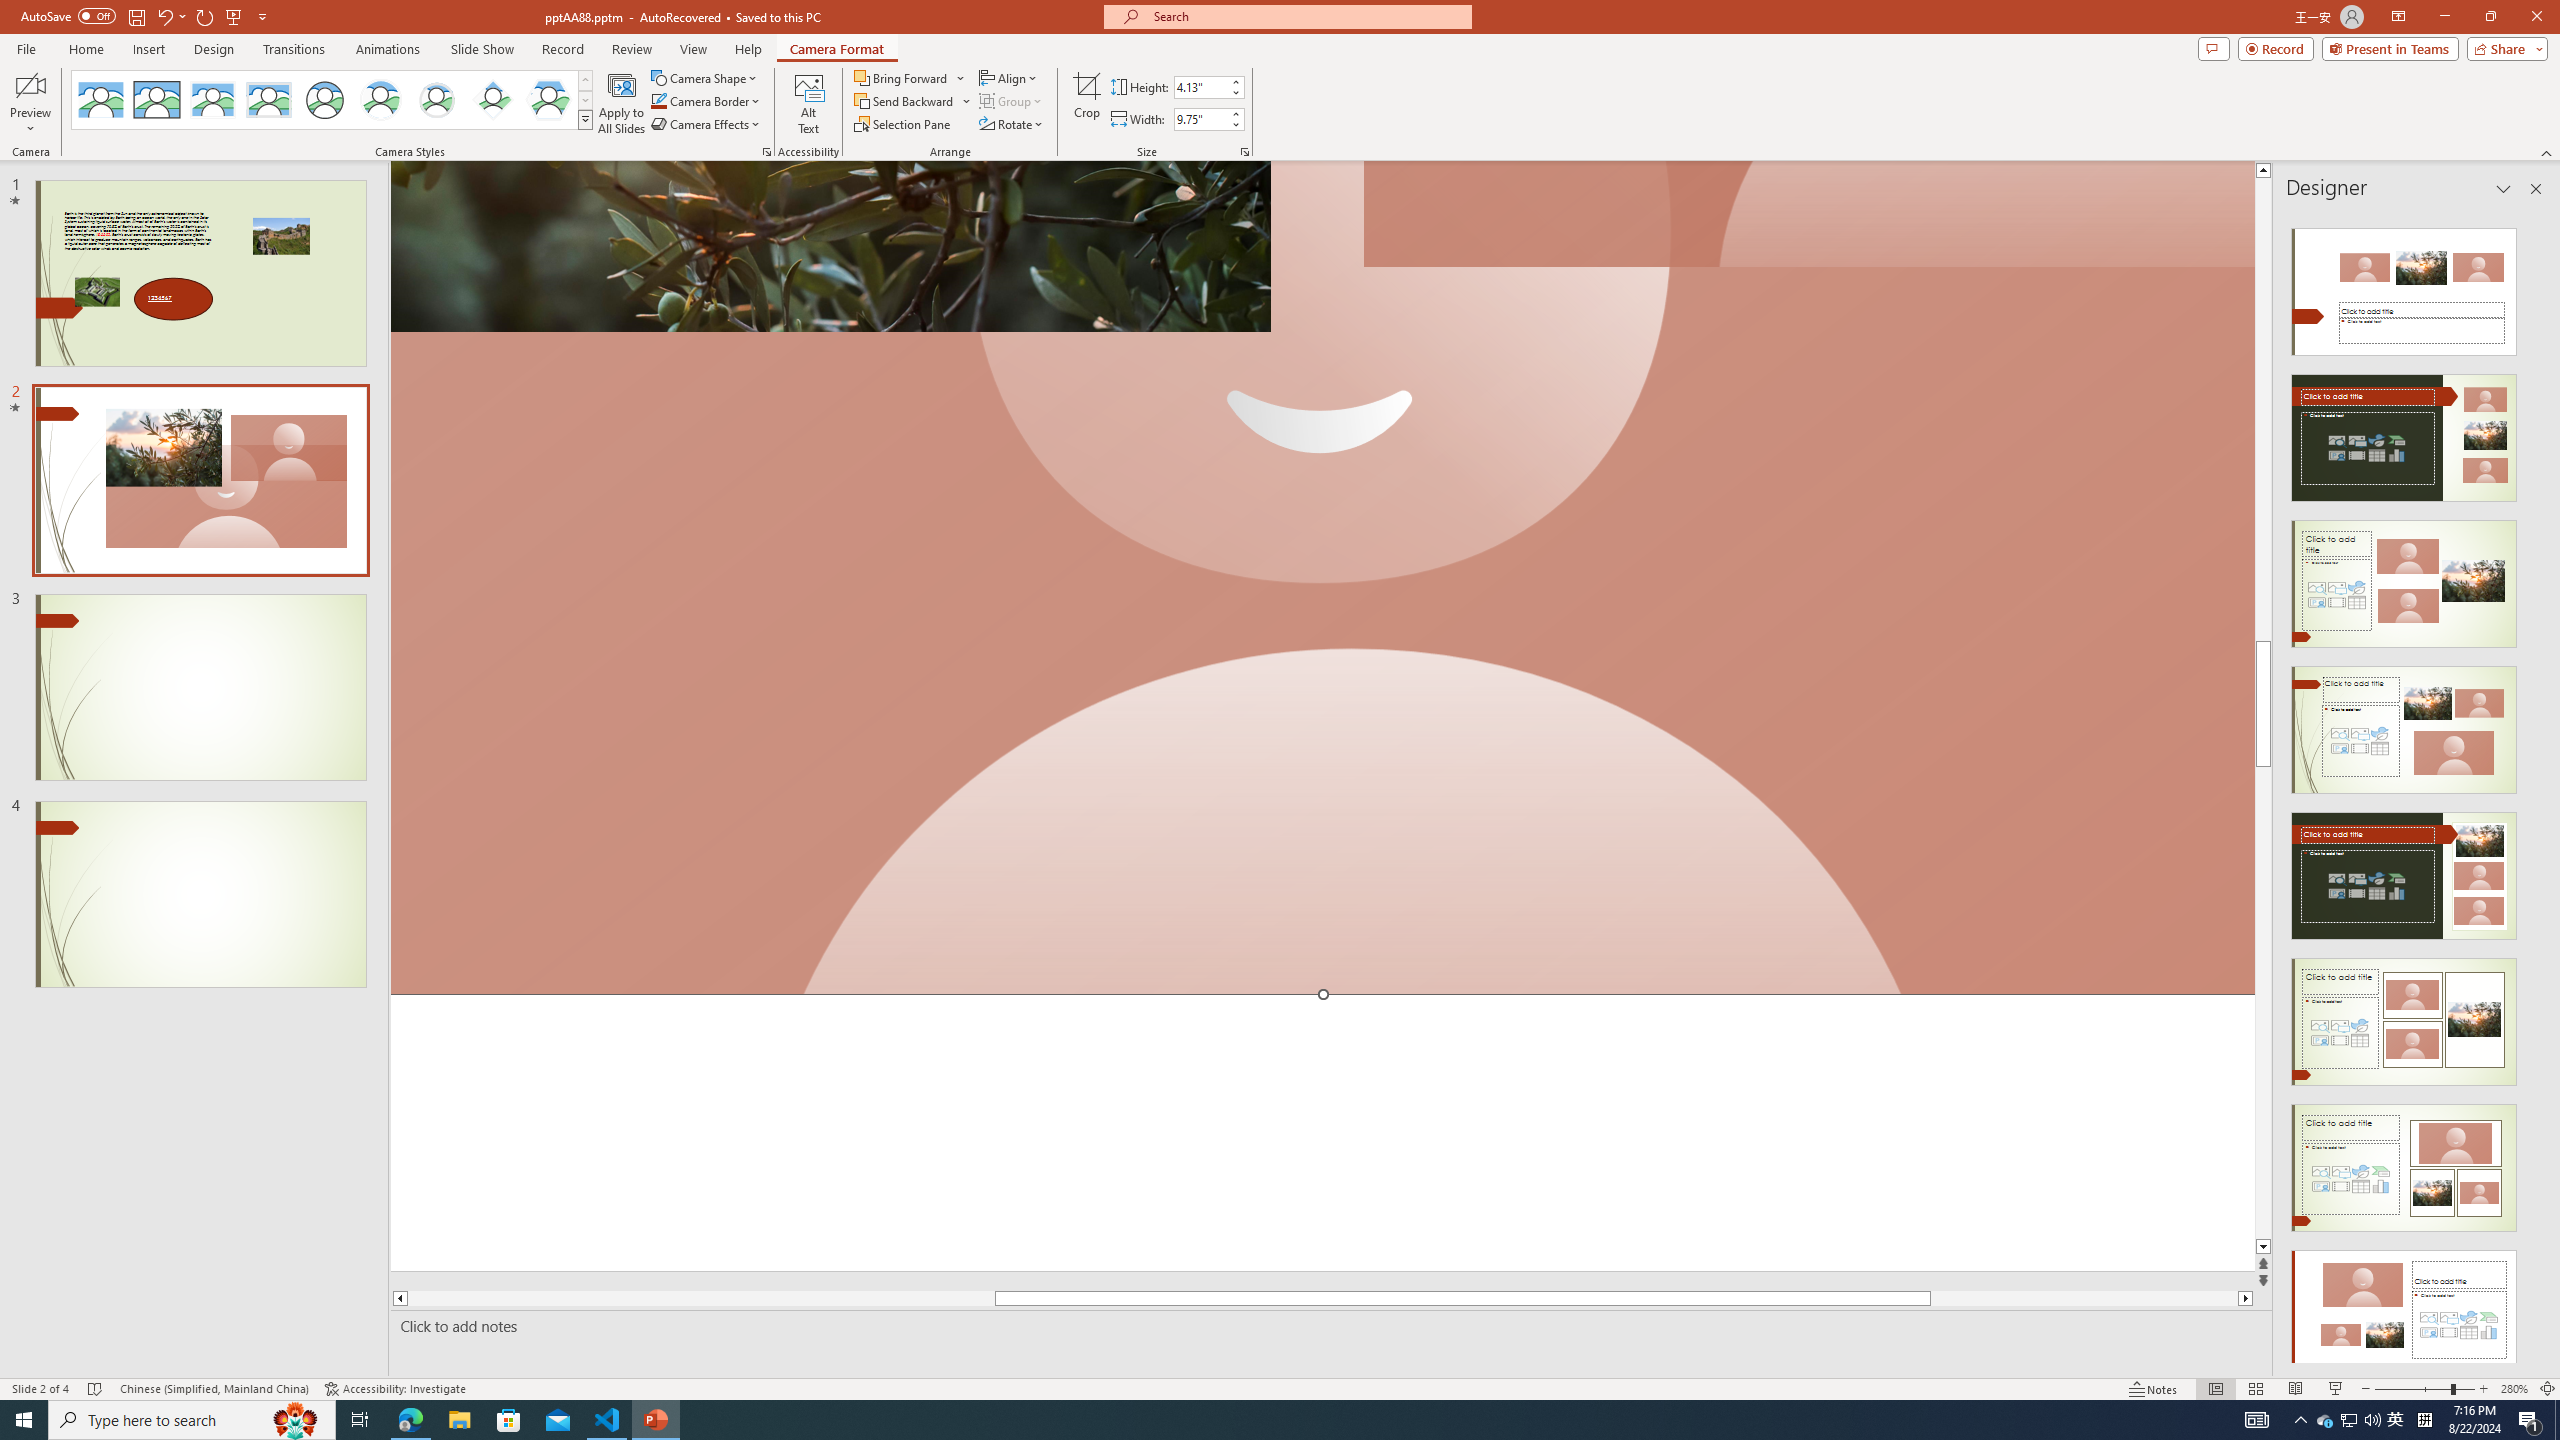 The image size is (2560, 1440). I want to click on Less, so click(1235, 124).